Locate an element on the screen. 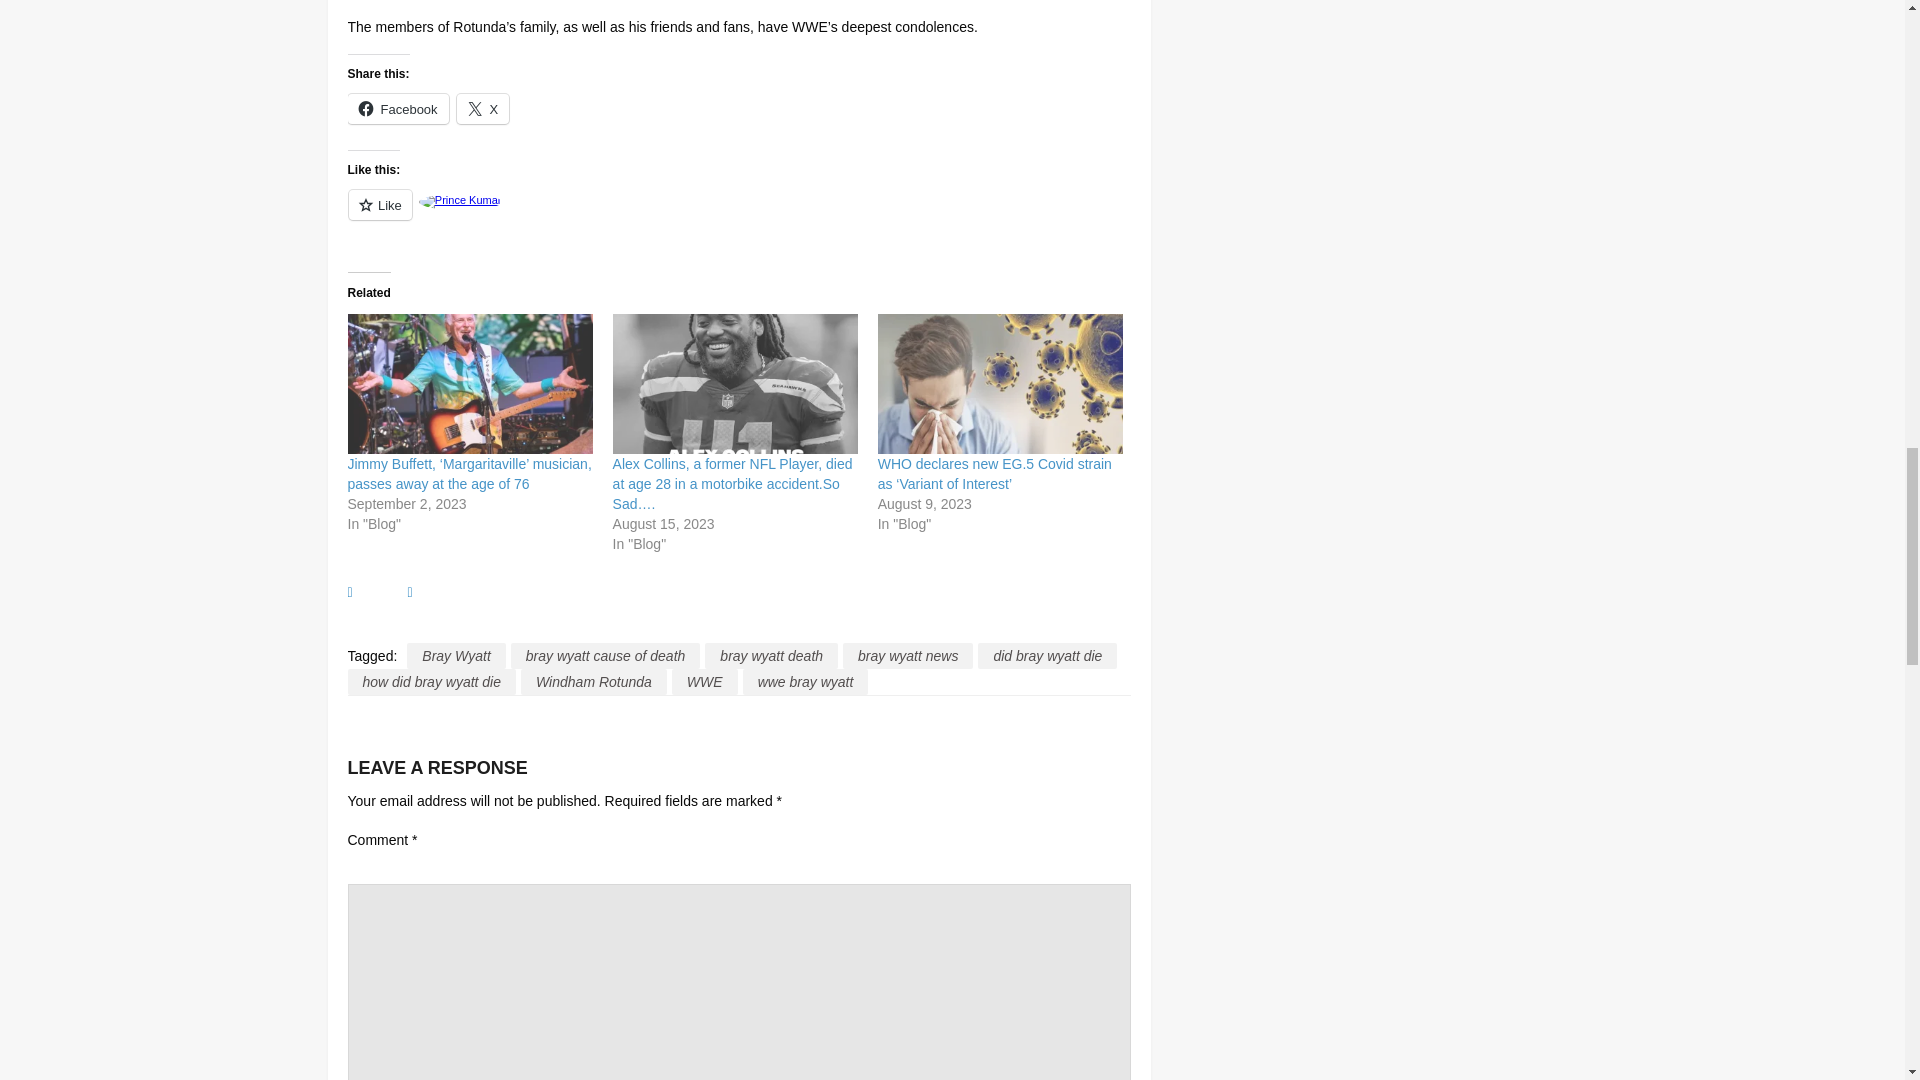 This screenshot has width=1920, height=1080. wwe bray wyatt is located at coordinates (806, 682).